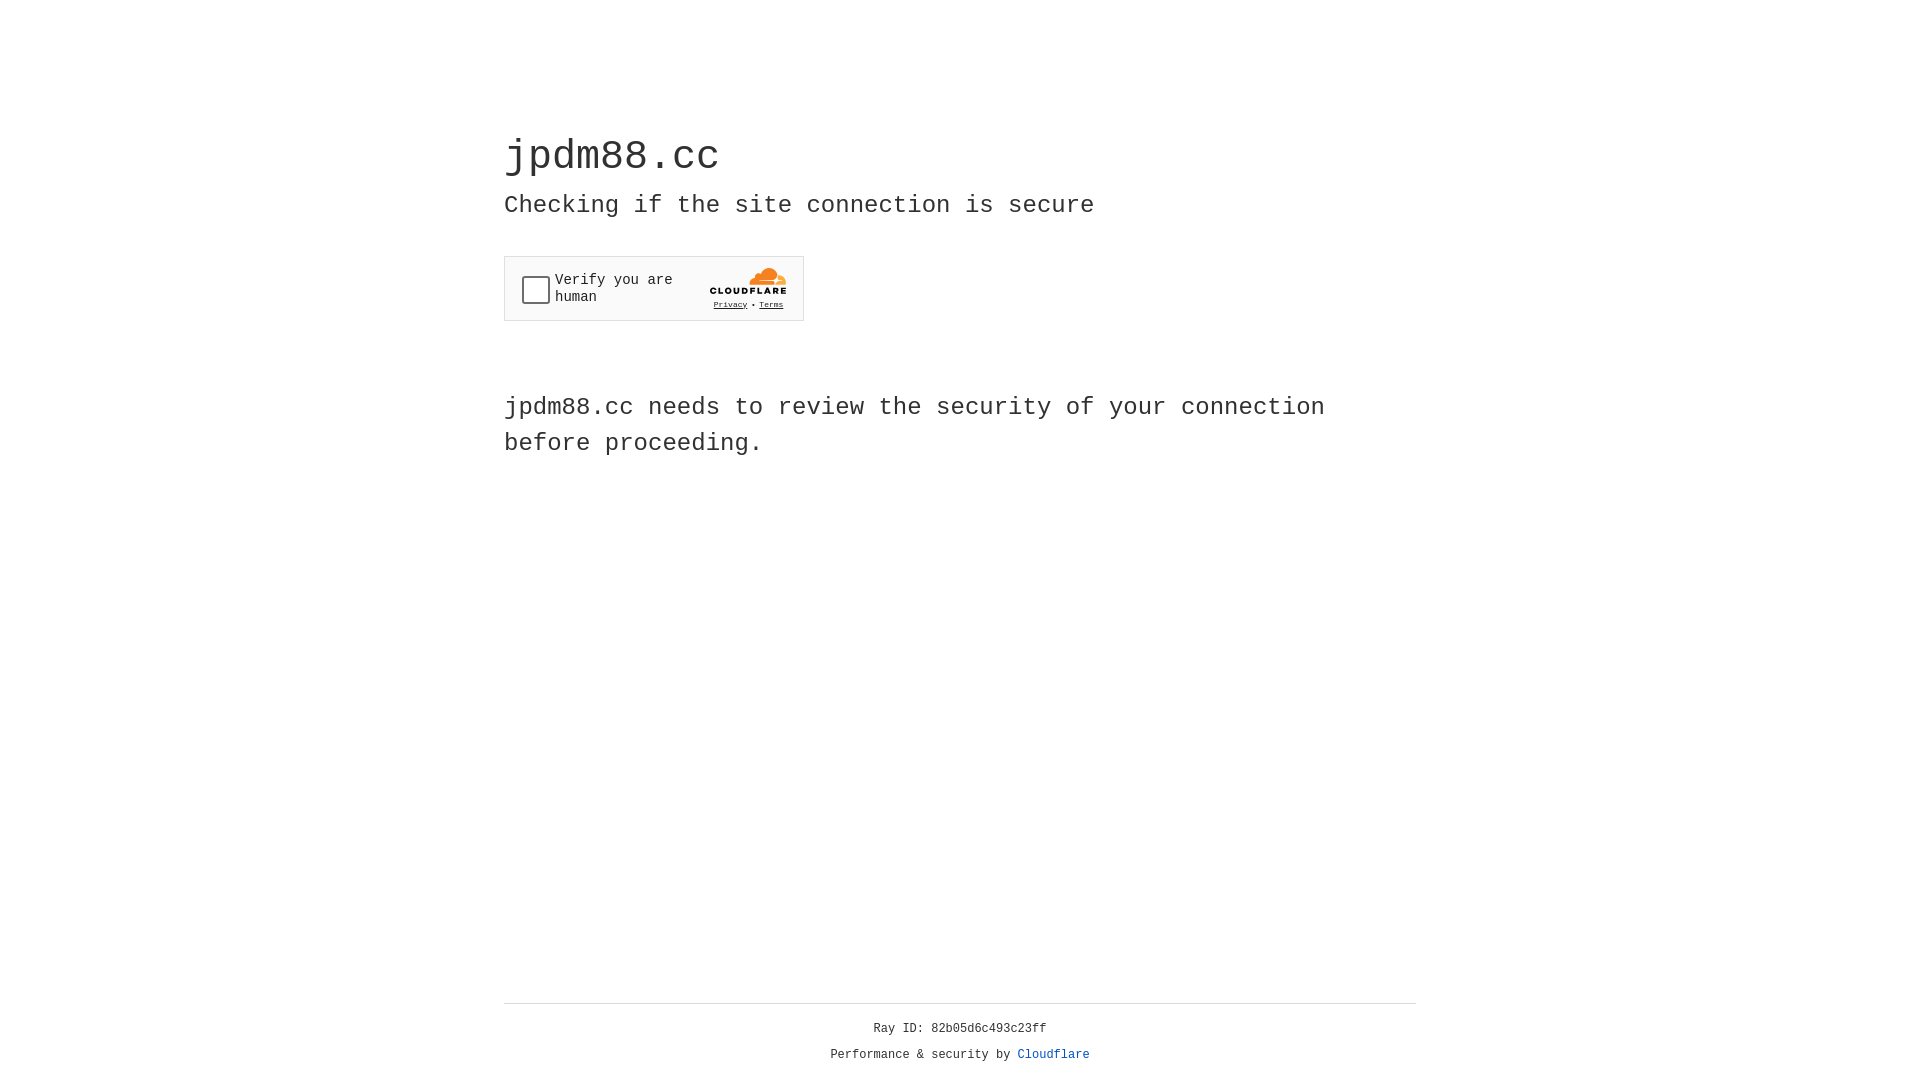  Describe the element at coordinates (654, 288) in the screenshot. I see `Widget containing a Cloudflare security challenge` at that location.